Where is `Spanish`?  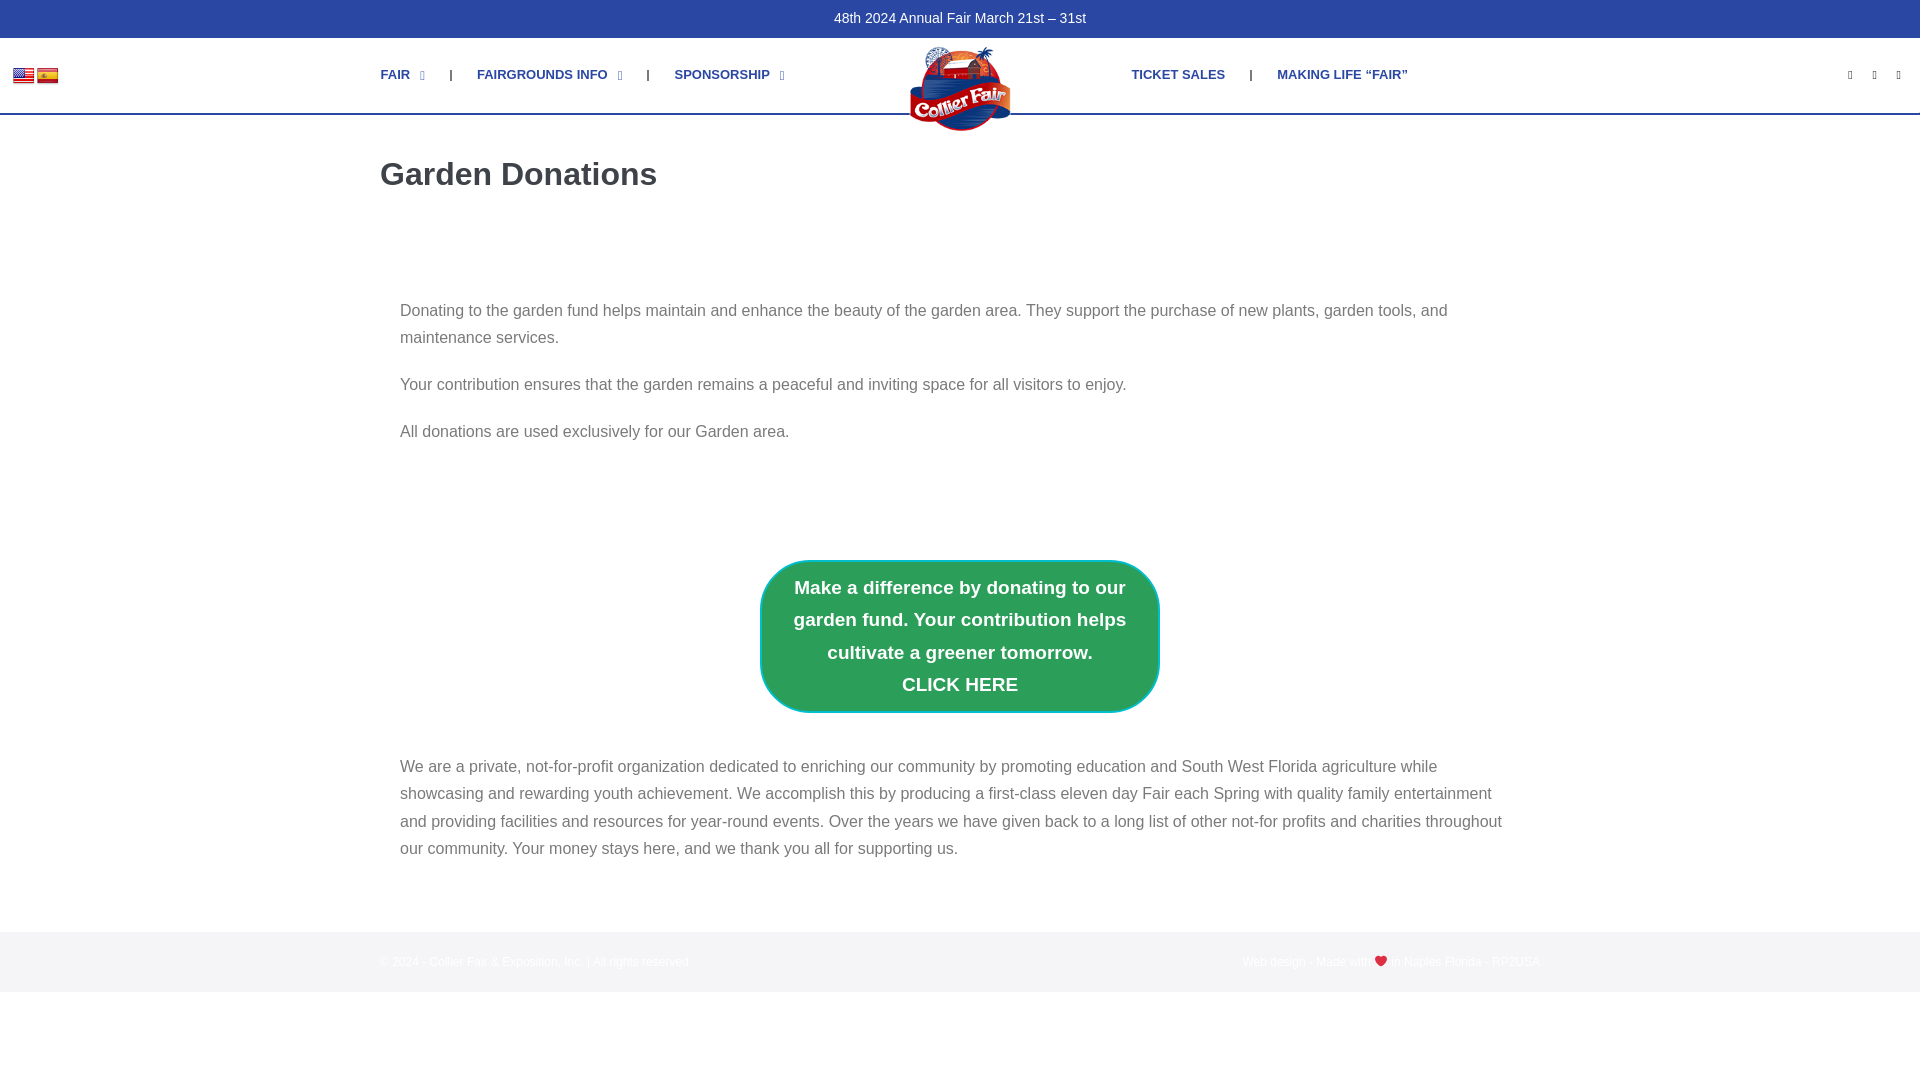
Spanish is located at coordinates (48, 76).